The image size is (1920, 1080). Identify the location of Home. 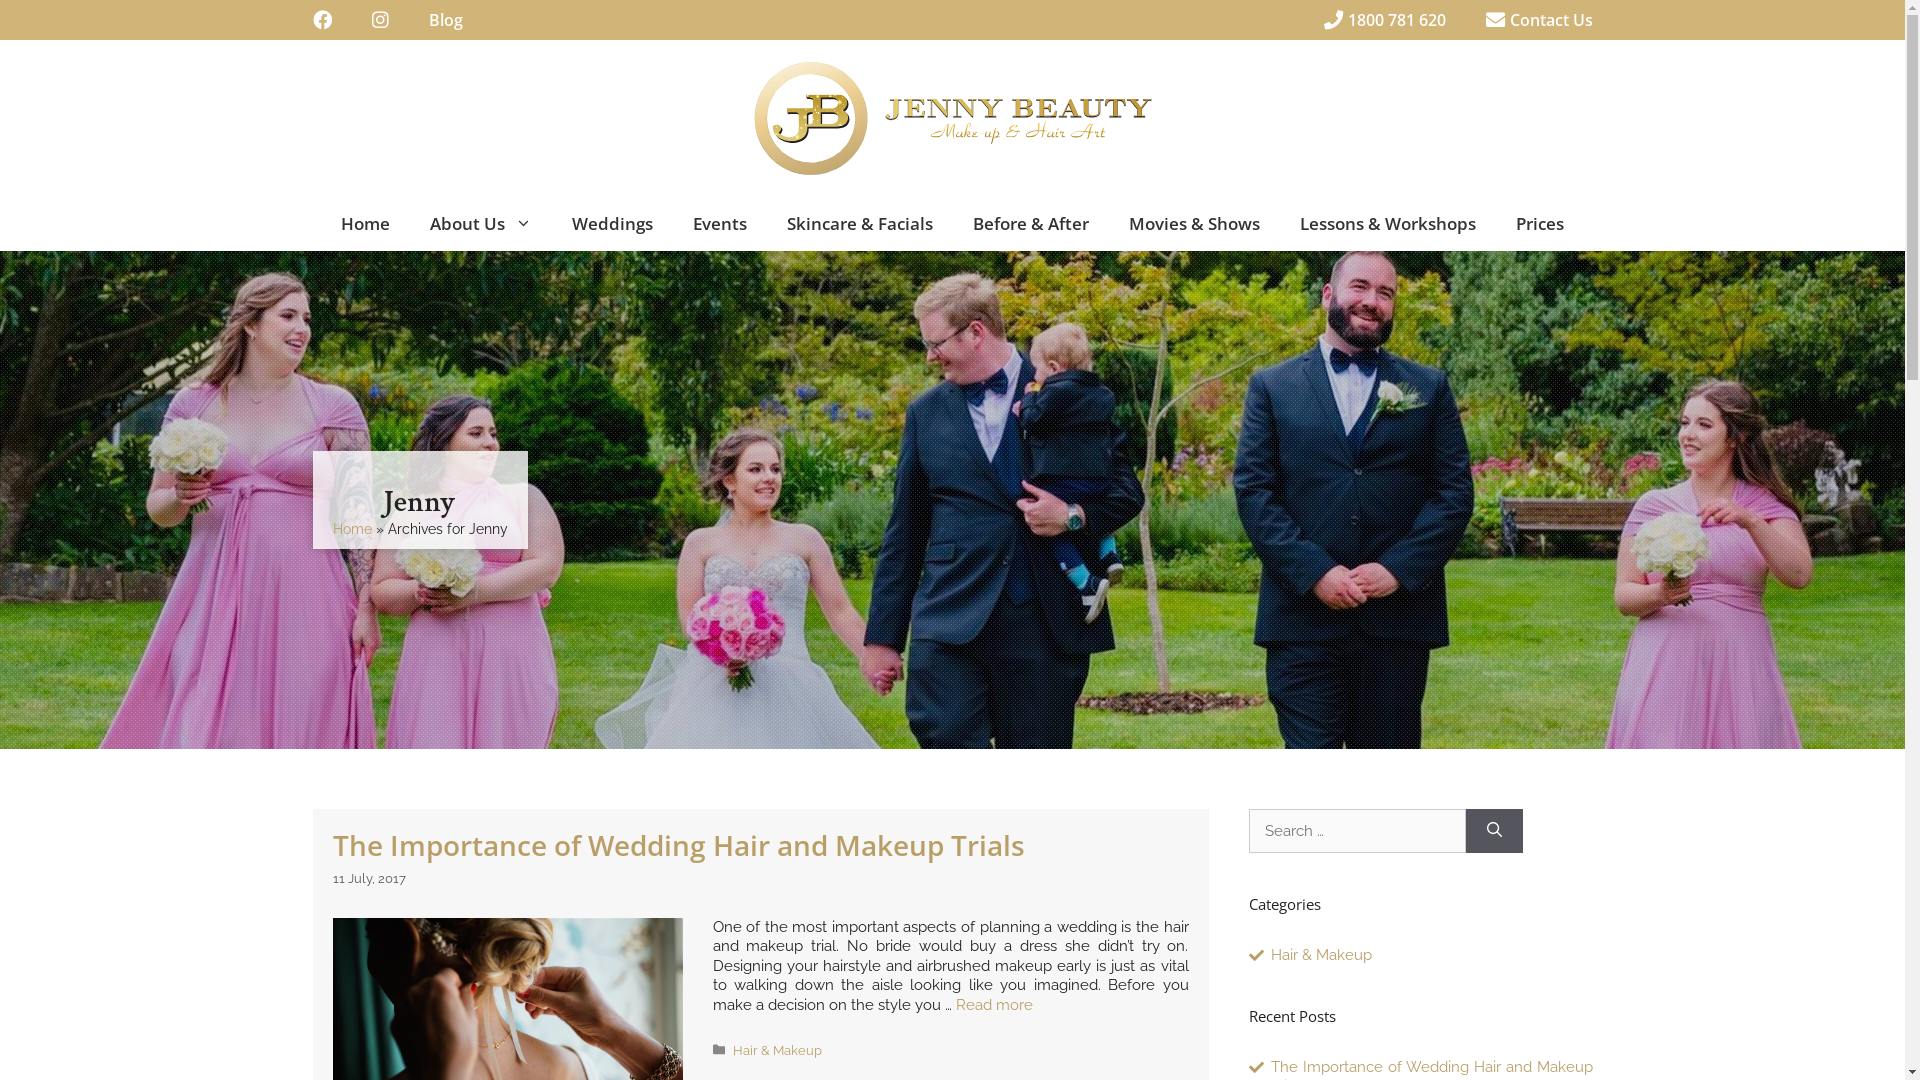
(366, 224).